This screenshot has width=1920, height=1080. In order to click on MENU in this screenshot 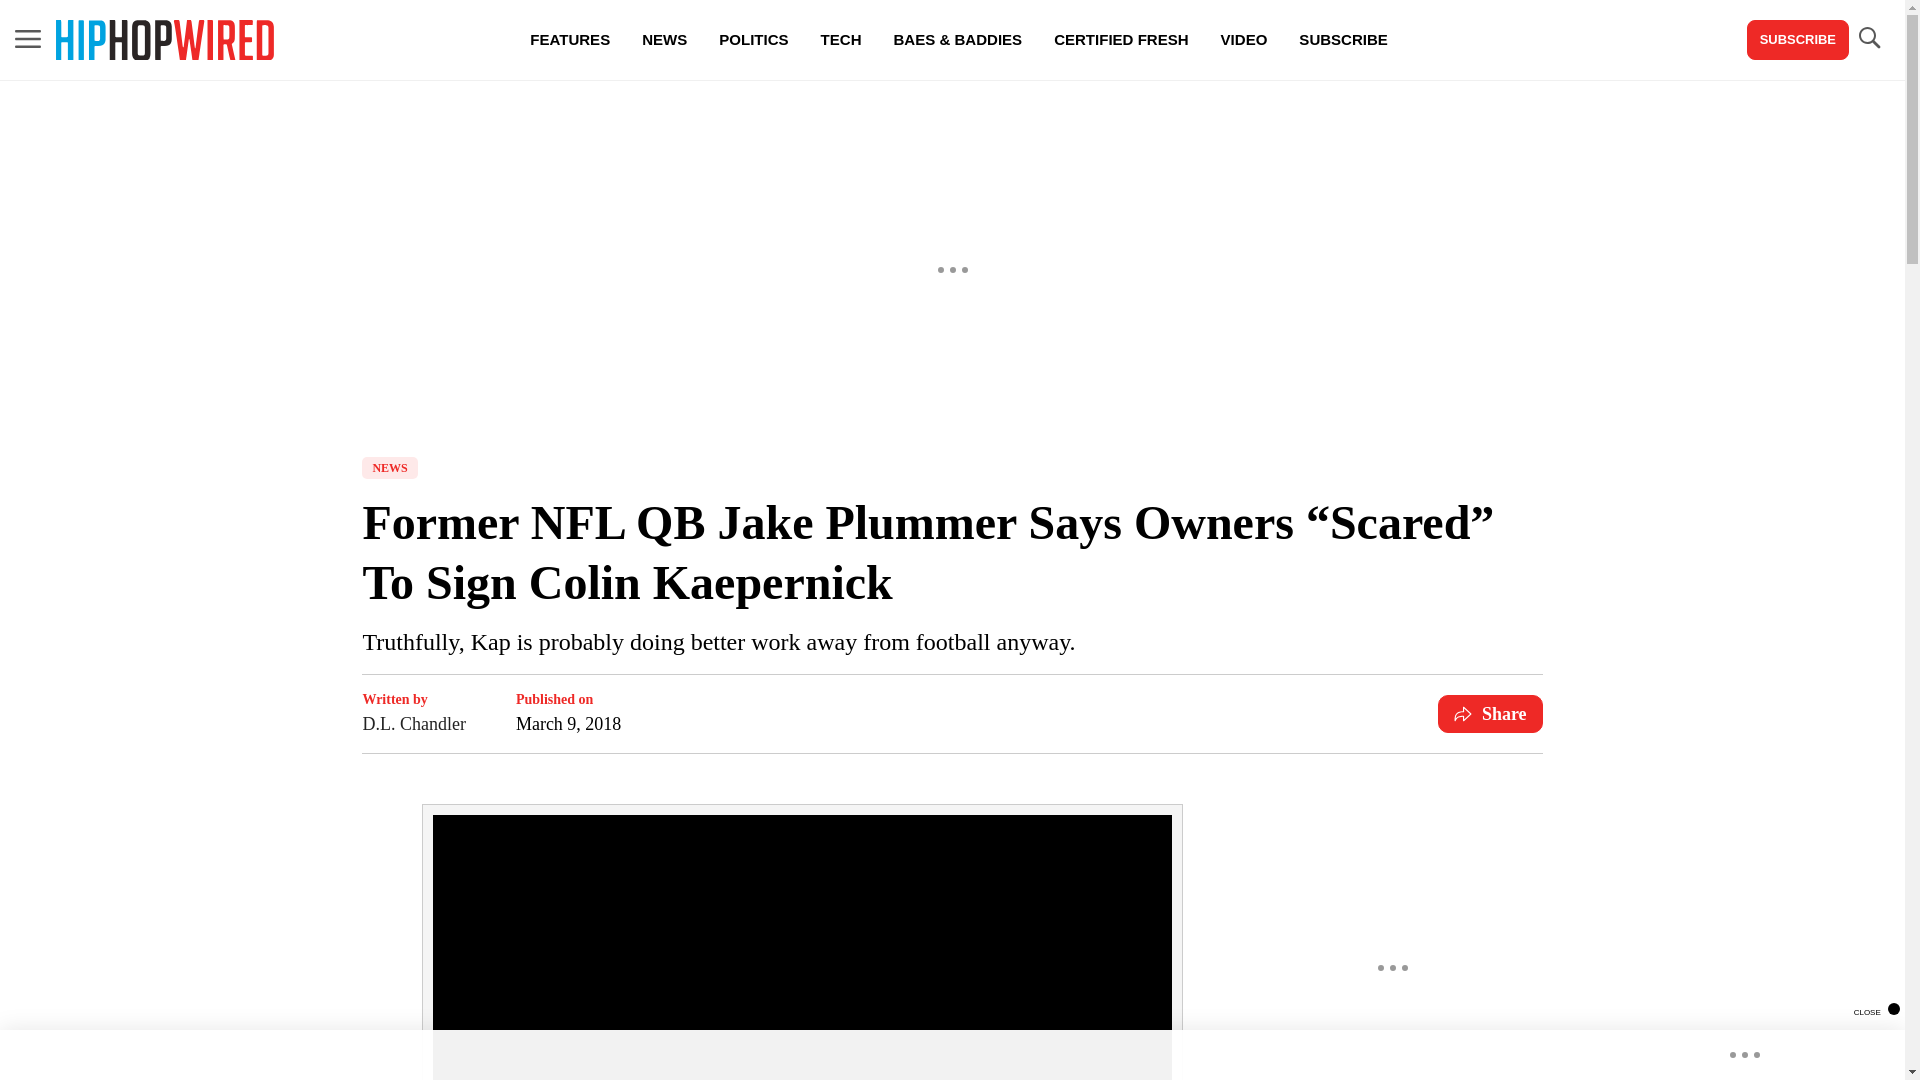, I will do `click(28, 38)`.